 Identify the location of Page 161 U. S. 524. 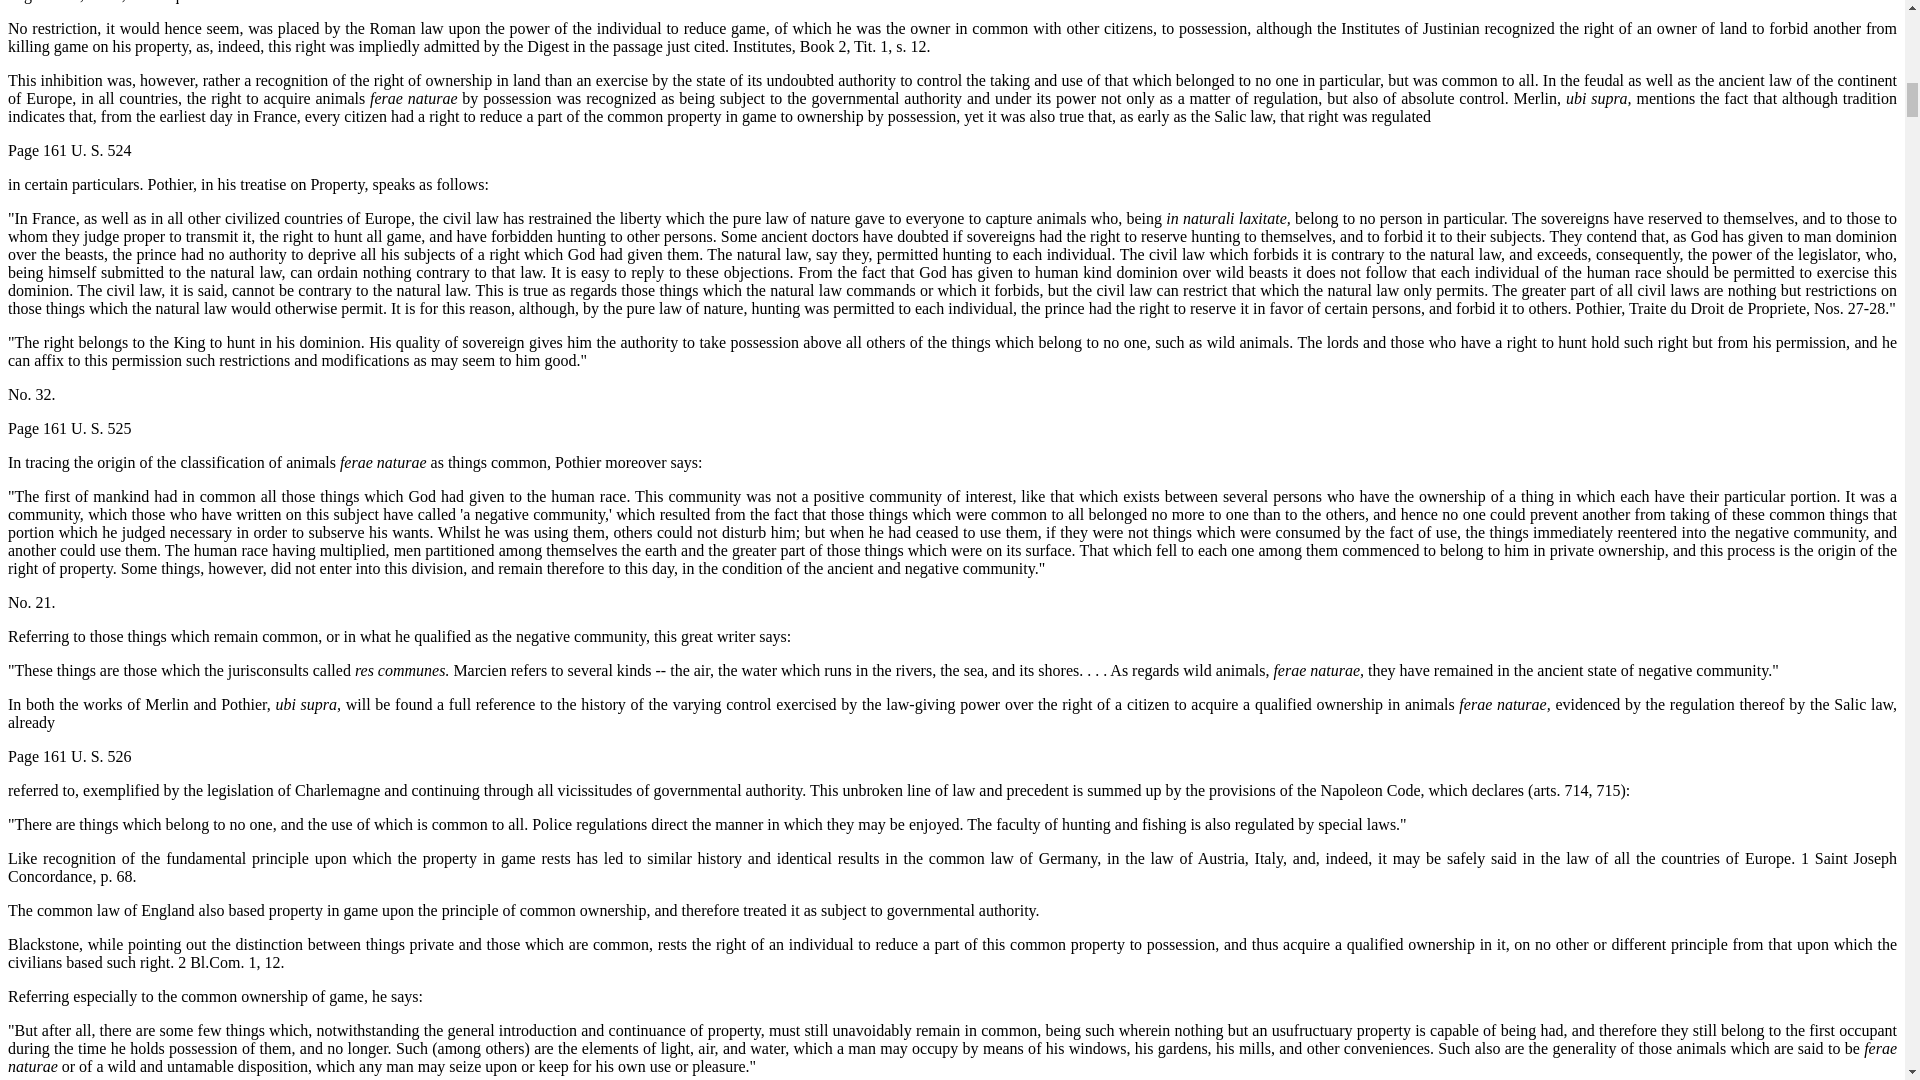
(70, 150).